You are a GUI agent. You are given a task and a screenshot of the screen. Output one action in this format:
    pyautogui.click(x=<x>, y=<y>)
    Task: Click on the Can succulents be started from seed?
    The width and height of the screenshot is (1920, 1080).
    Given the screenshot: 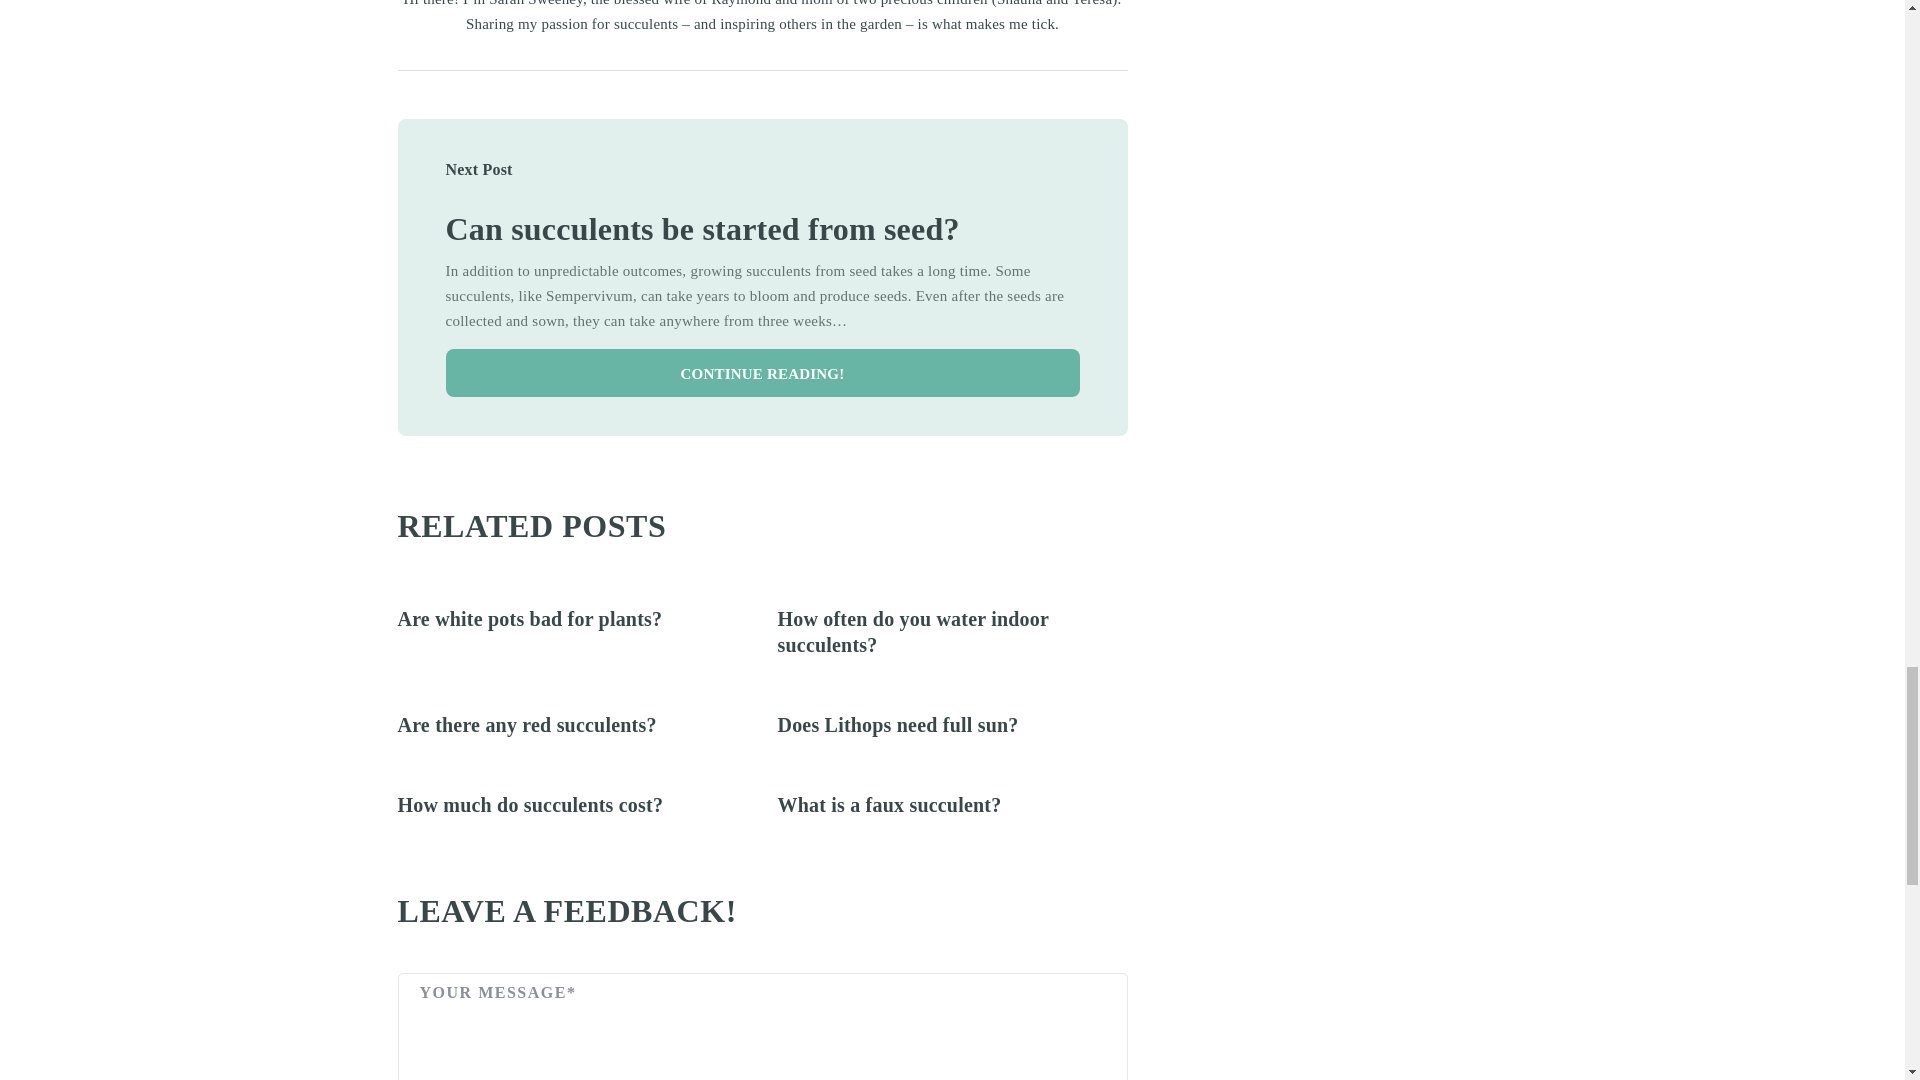 What is the action you would take?
    pyautogui.click(x=702, y=228)
    